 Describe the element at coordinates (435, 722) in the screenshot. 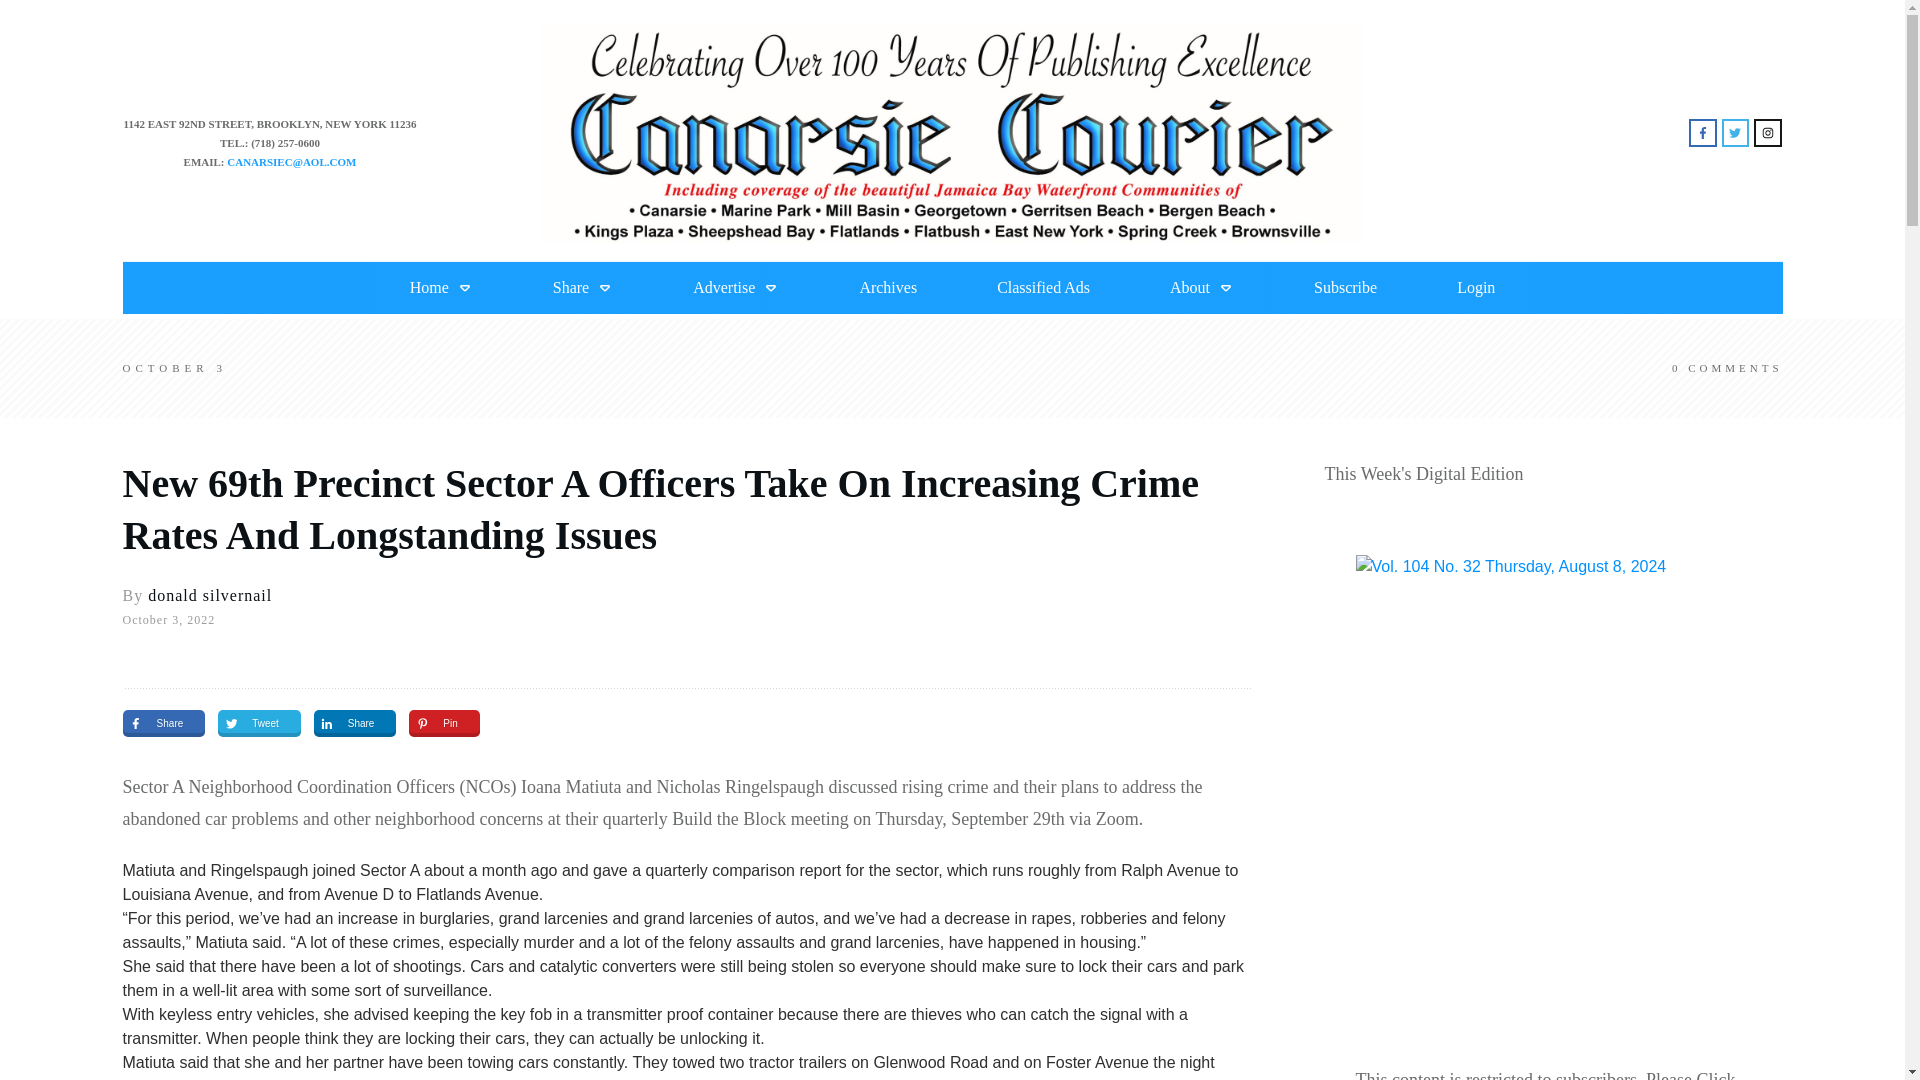

I see `Pin` at that location.